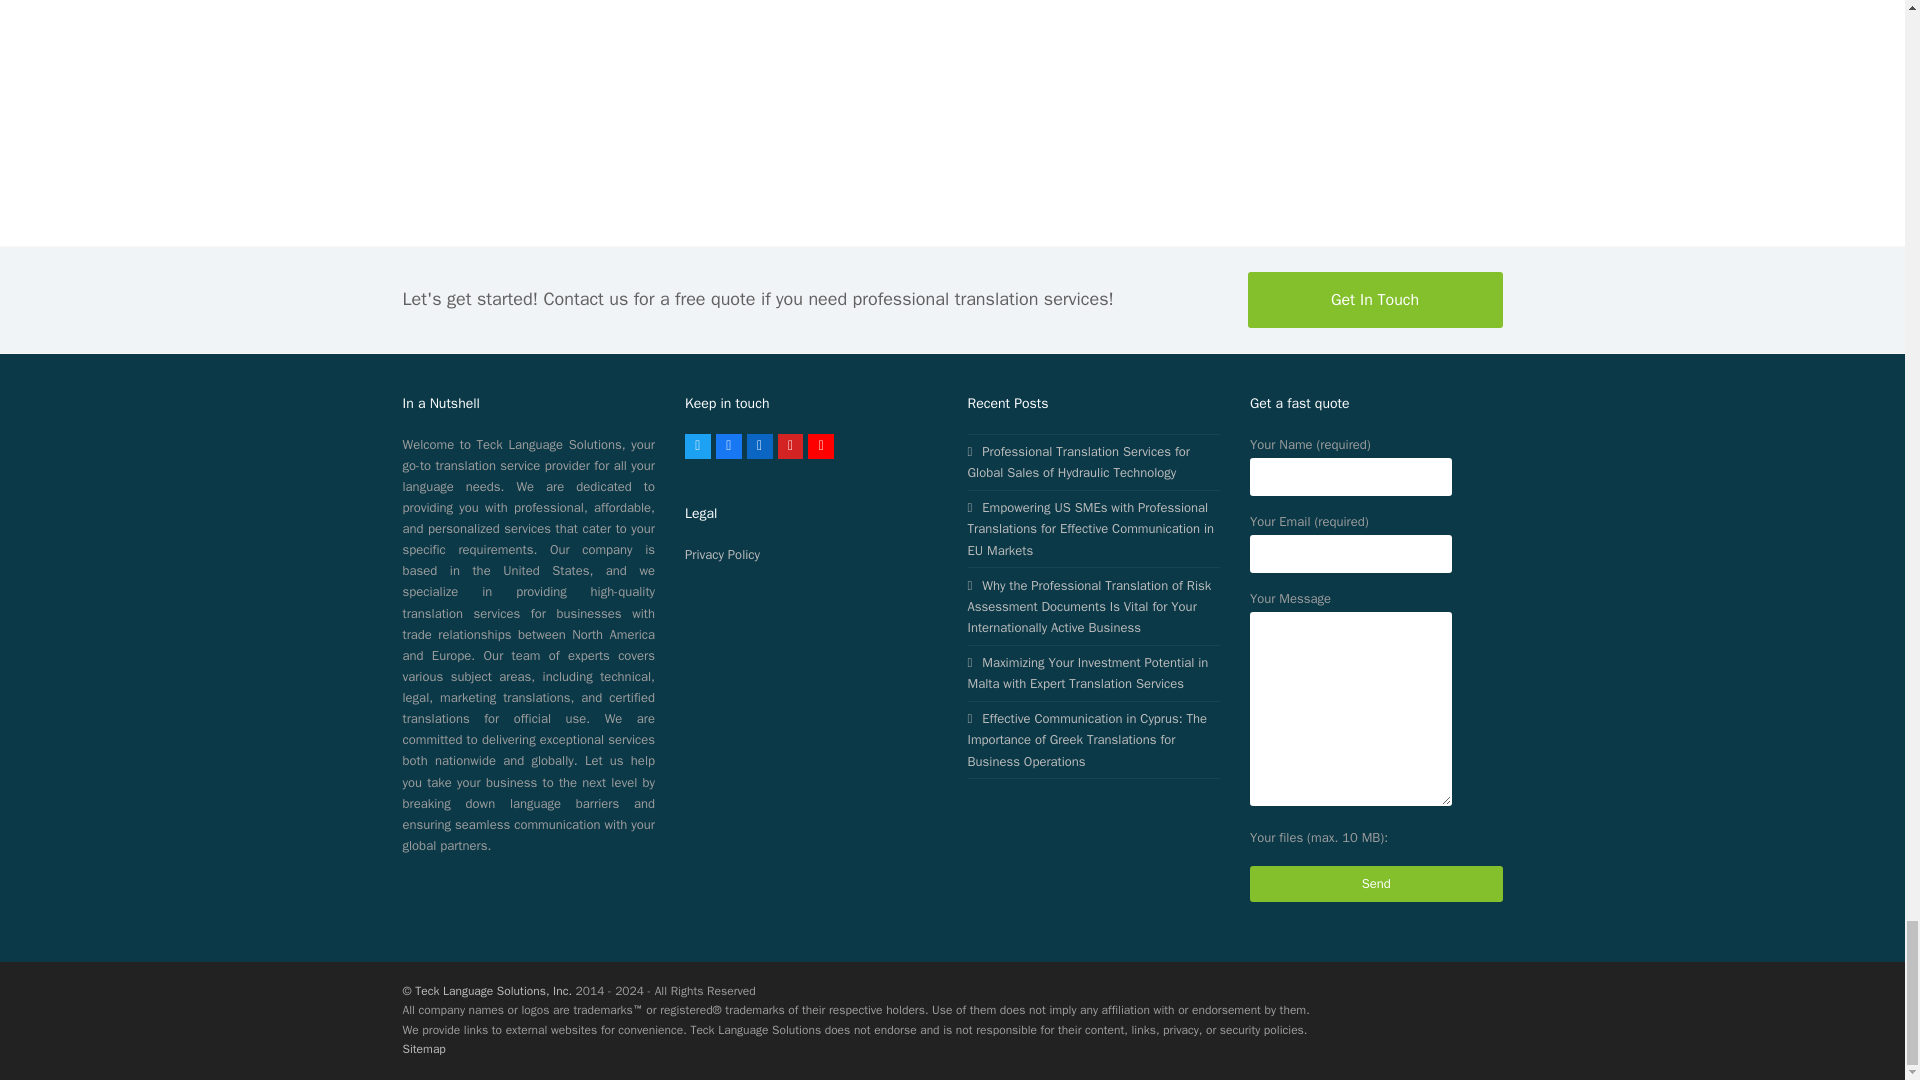  Describe the element at coordinates (760, 447) in the screenshot. I see `LinkedIn` at that location.